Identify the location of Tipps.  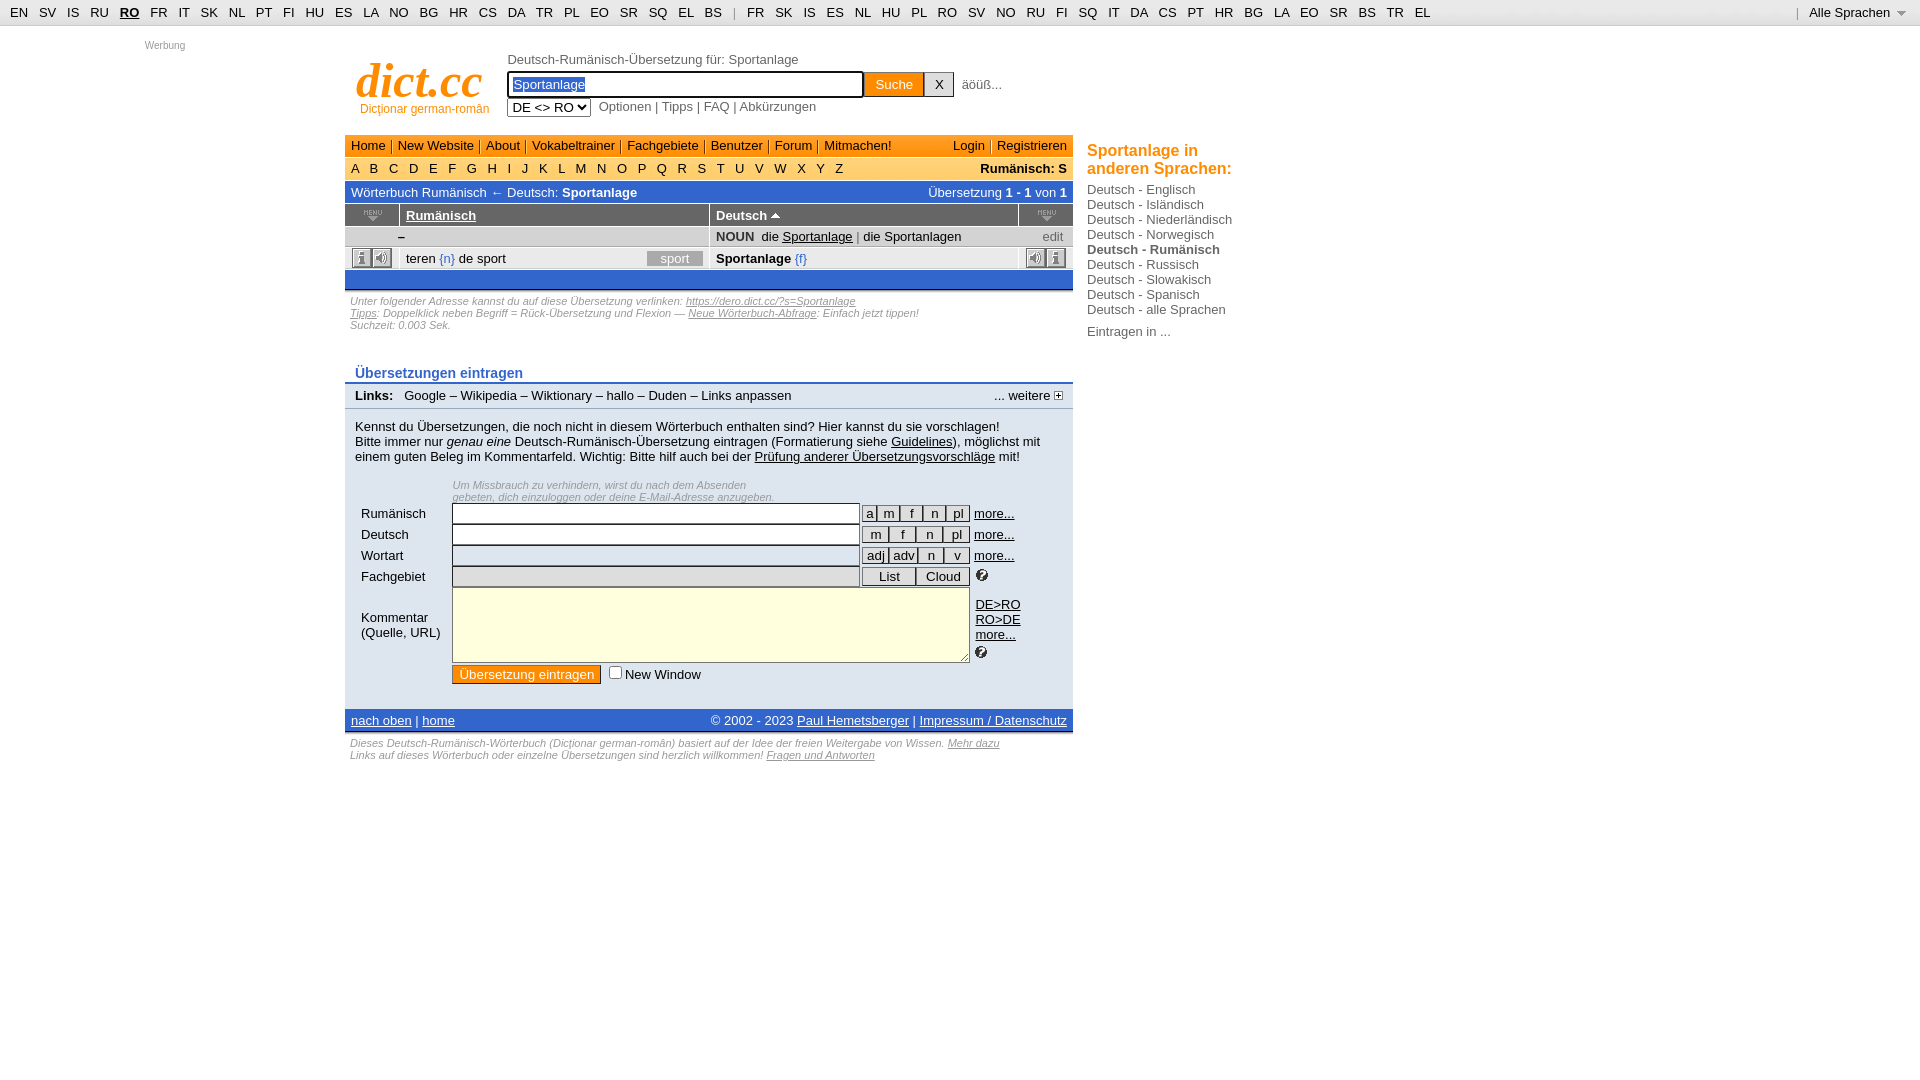
(364, 313).